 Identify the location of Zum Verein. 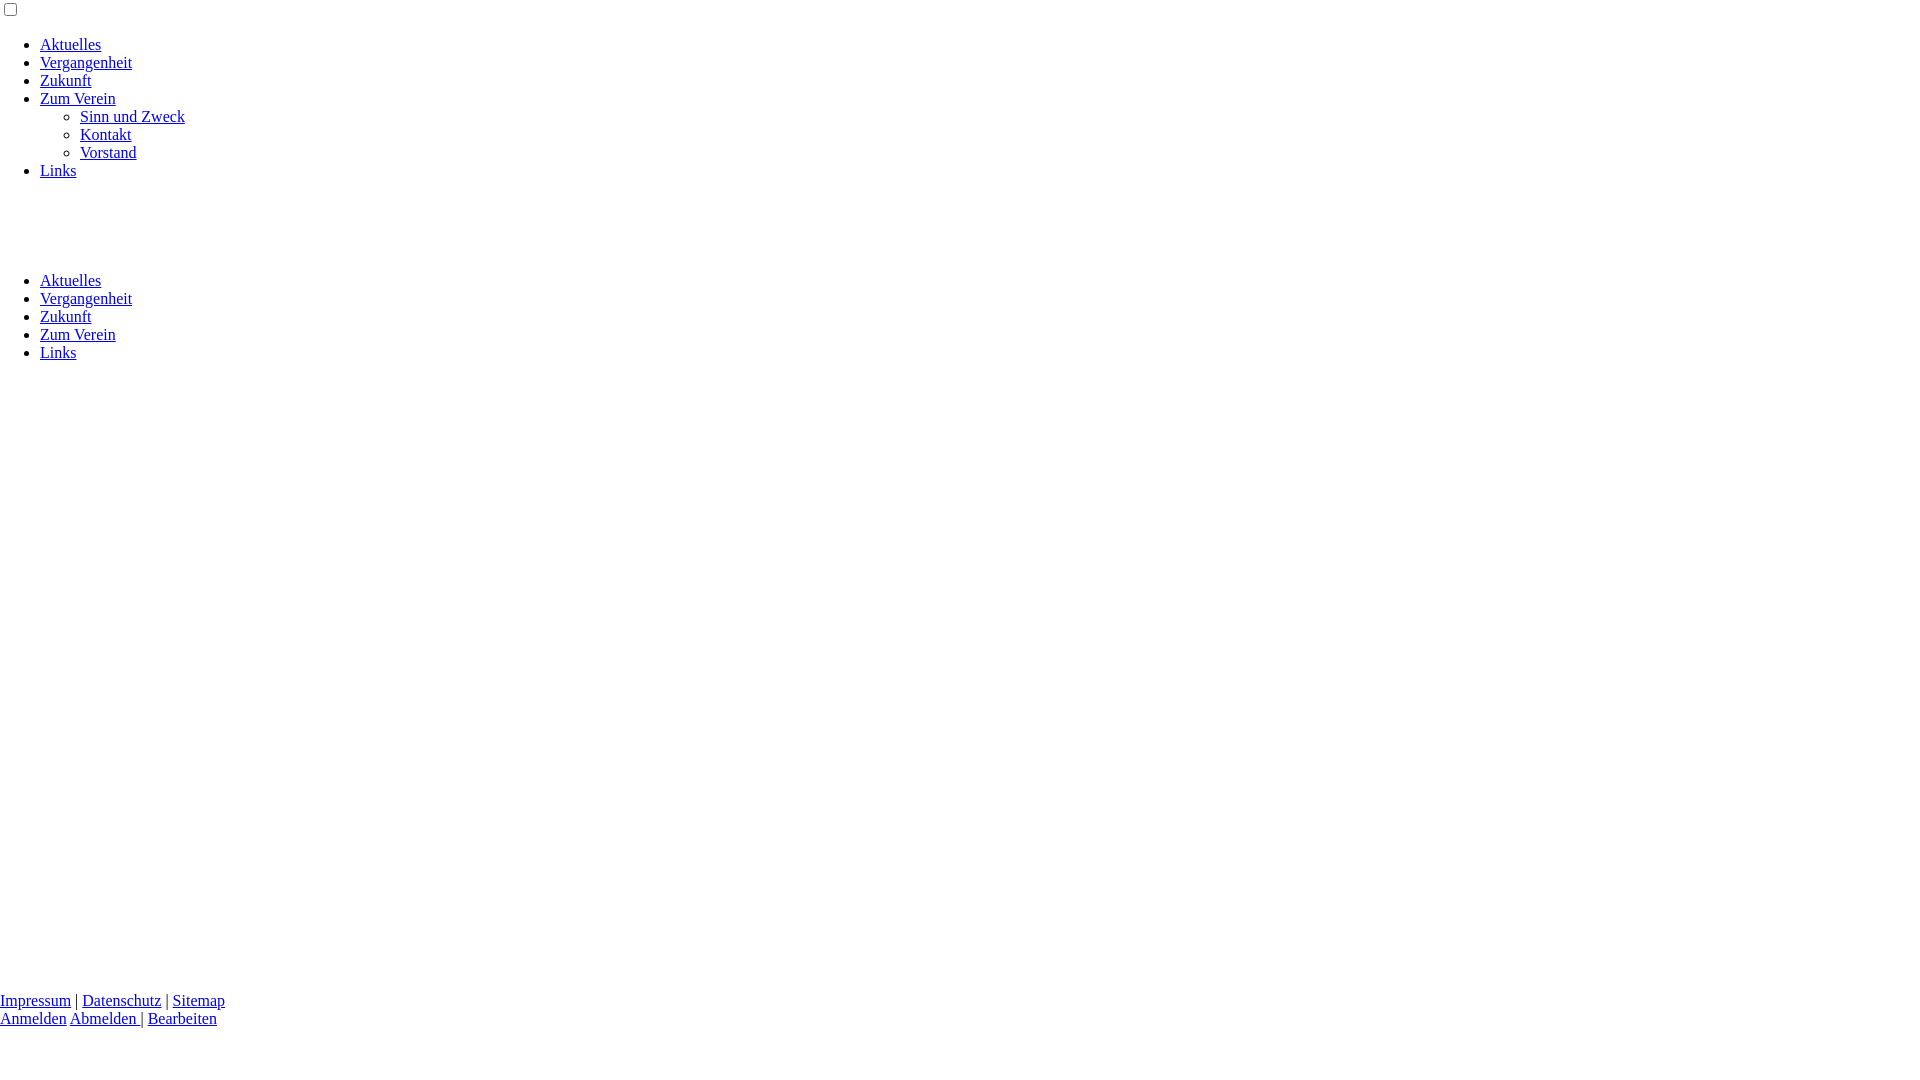
(78, 334).